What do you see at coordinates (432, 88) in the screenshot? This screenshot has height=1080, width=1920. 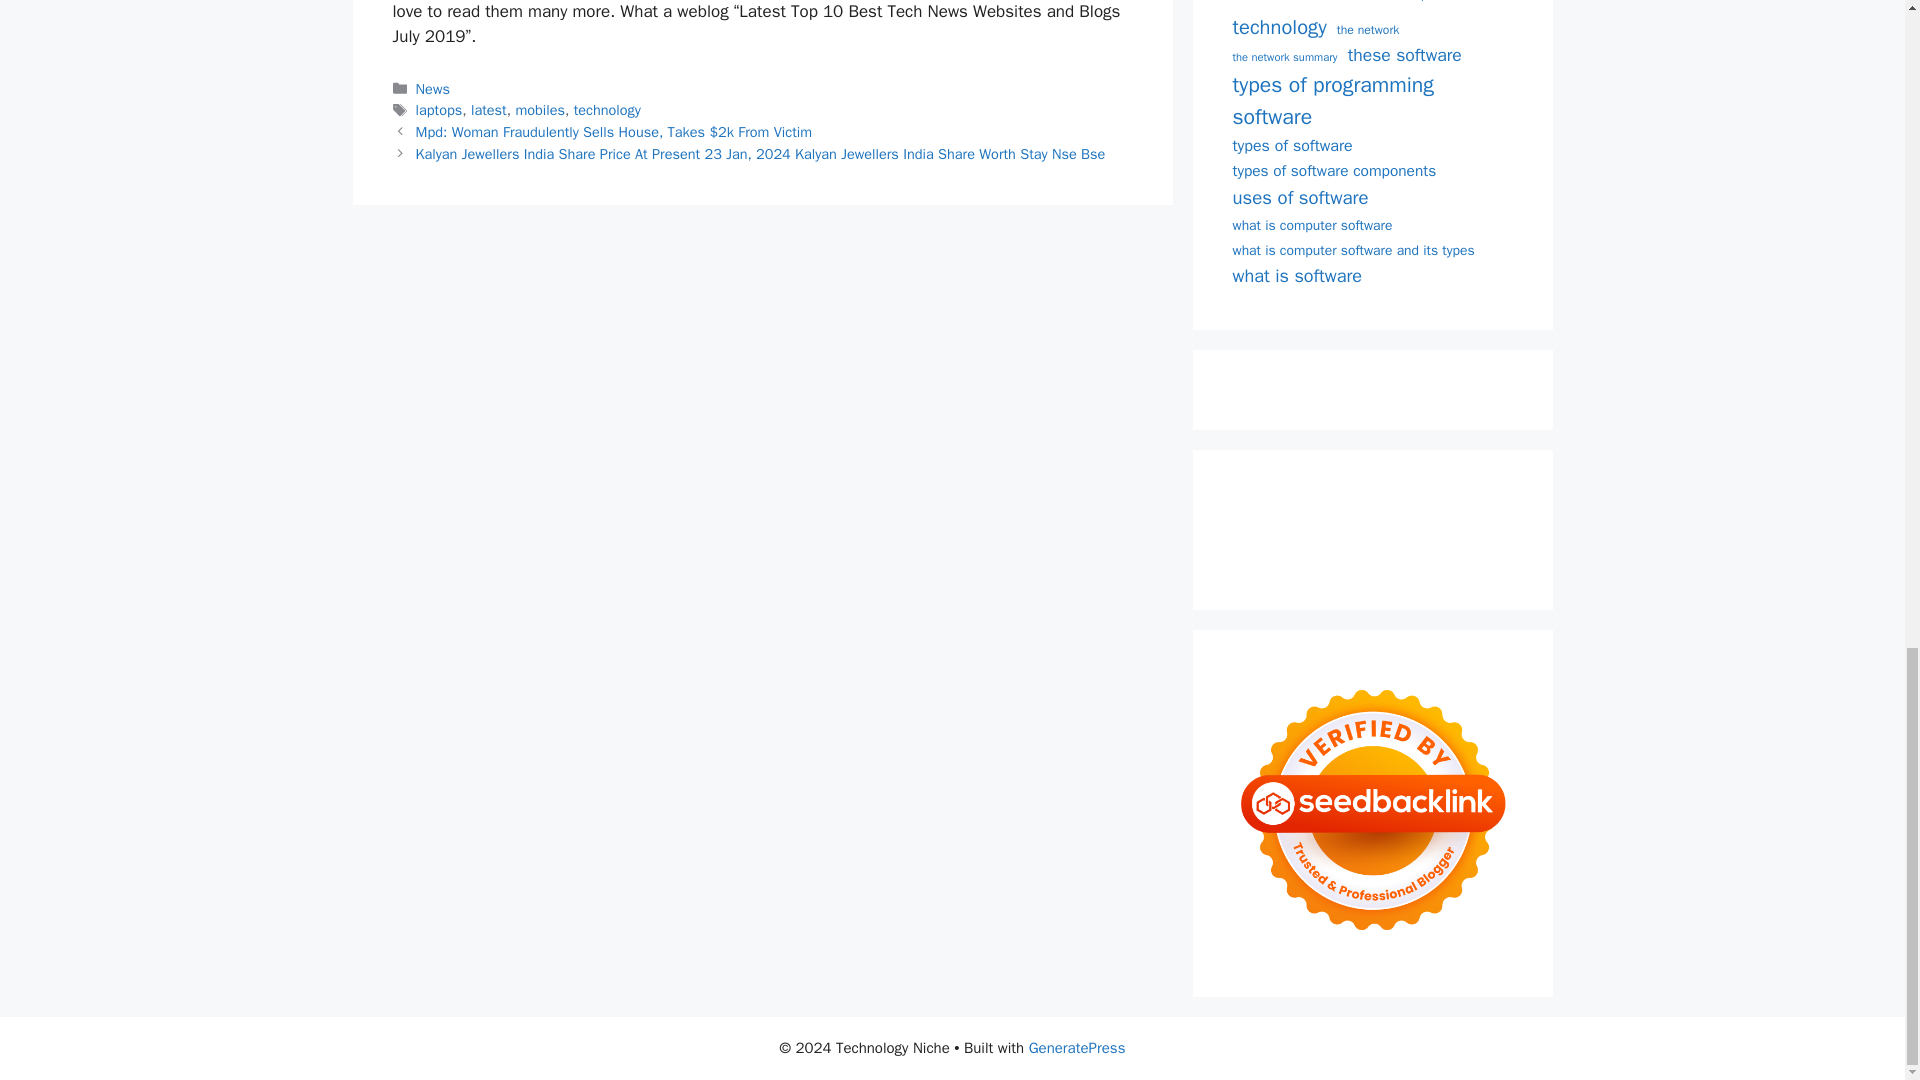 I see `News` at bounding box center [432, 88].